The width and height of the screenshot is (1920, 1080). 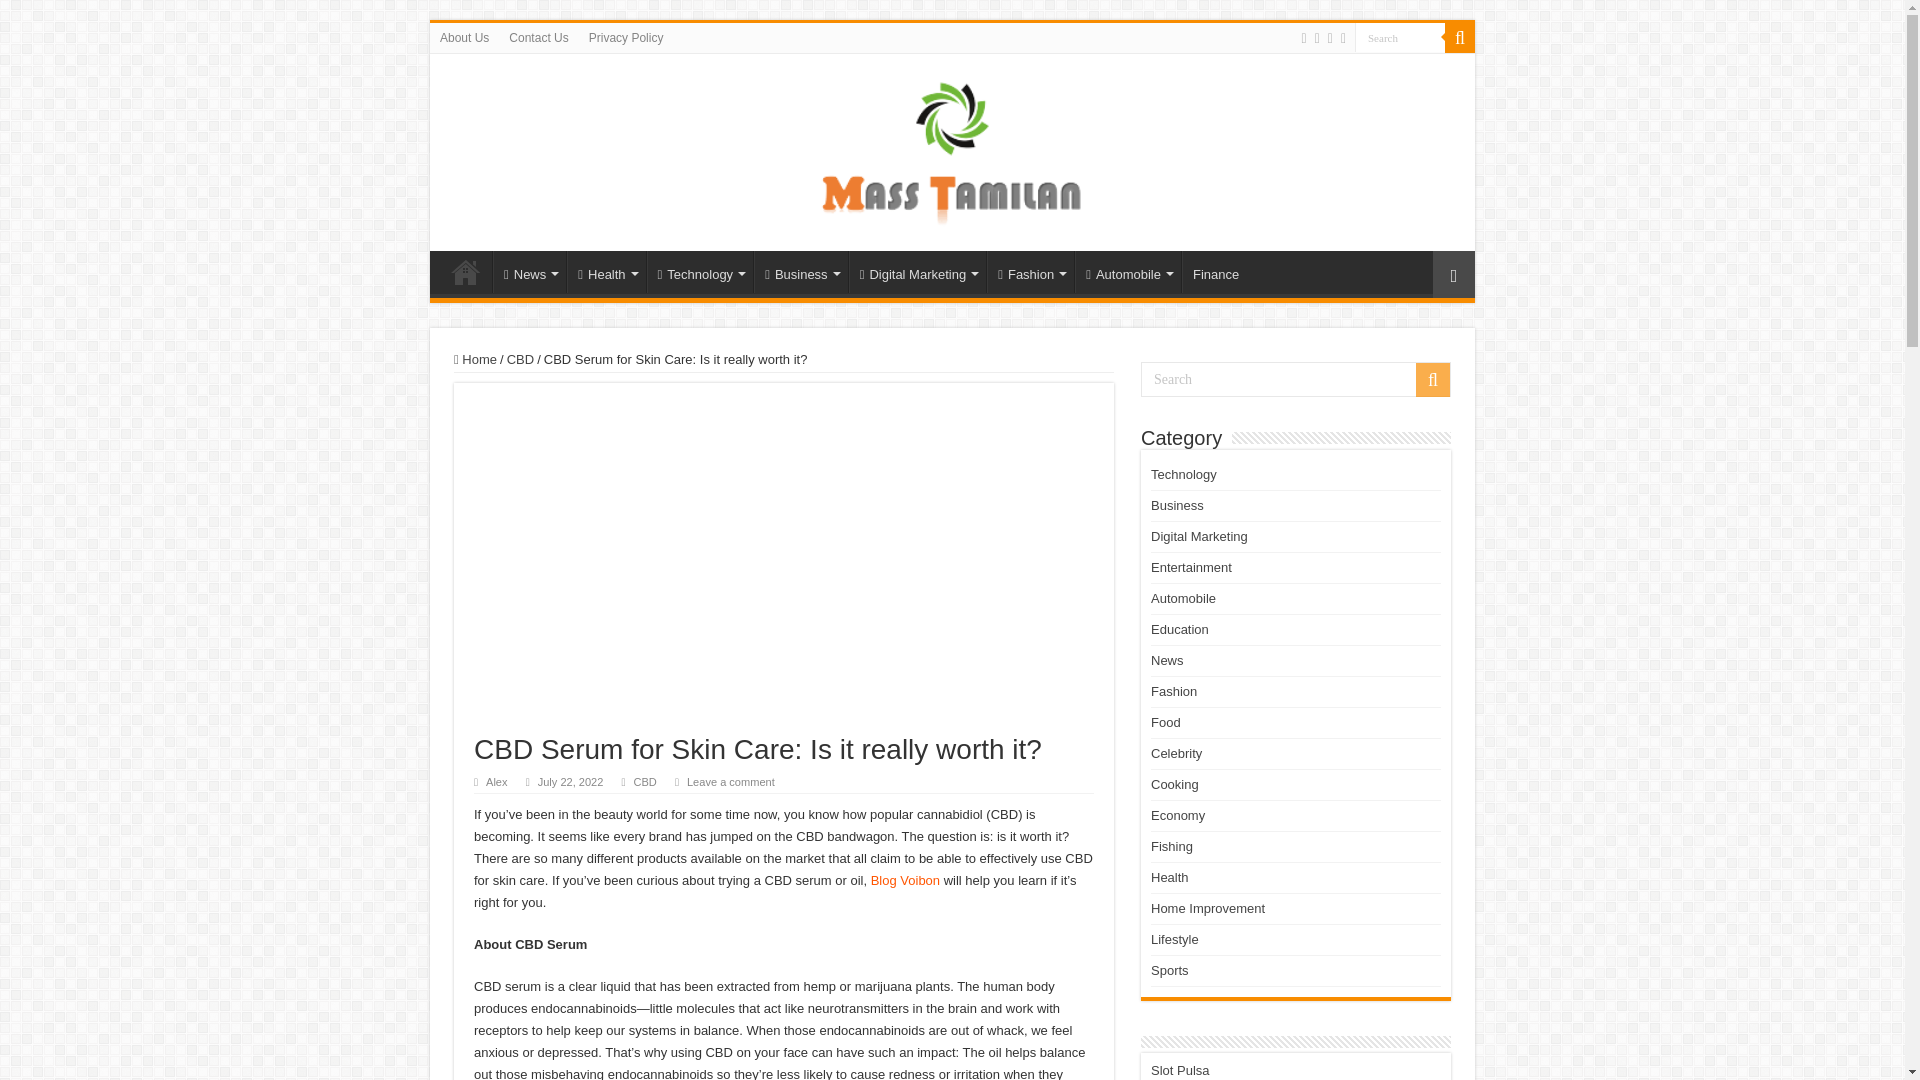 I want to click on About Us, so click(x=464, y=37).